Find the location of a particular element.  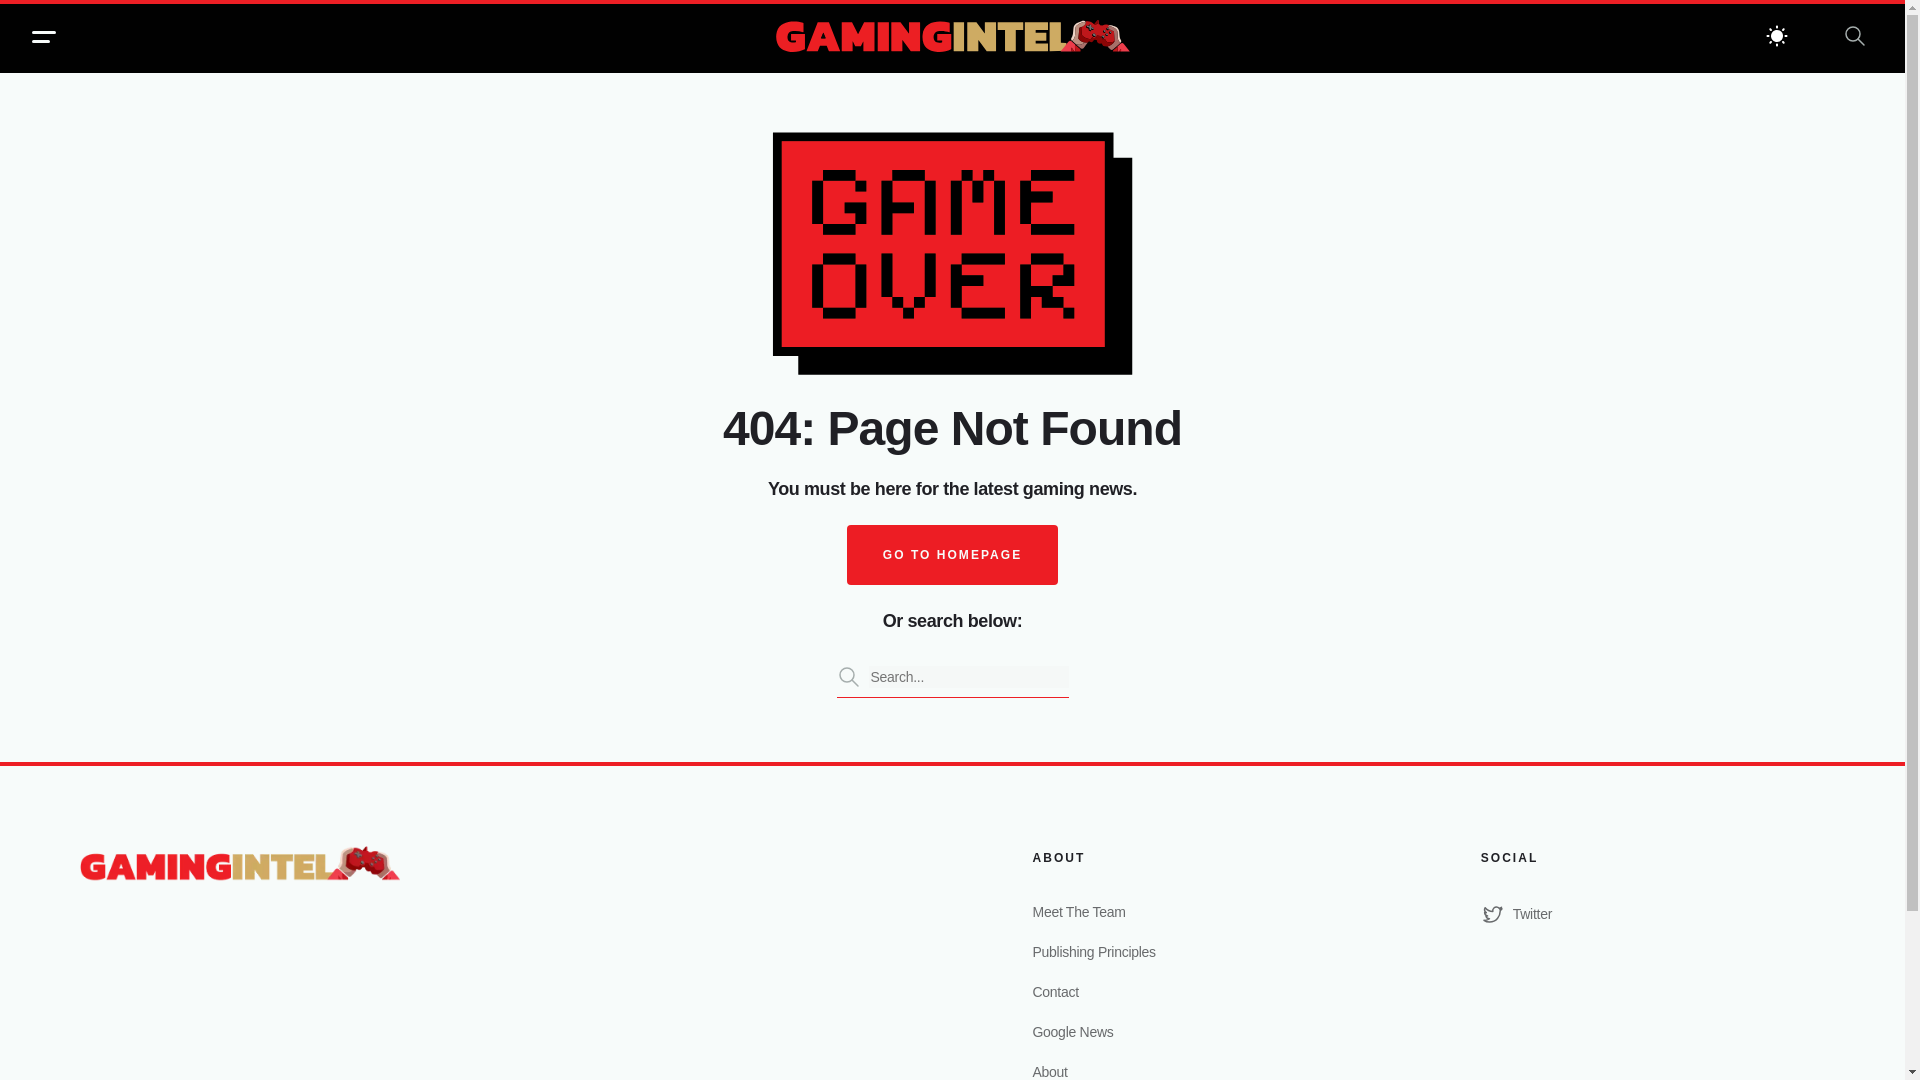

About is located at coordinates (1204, 1070).